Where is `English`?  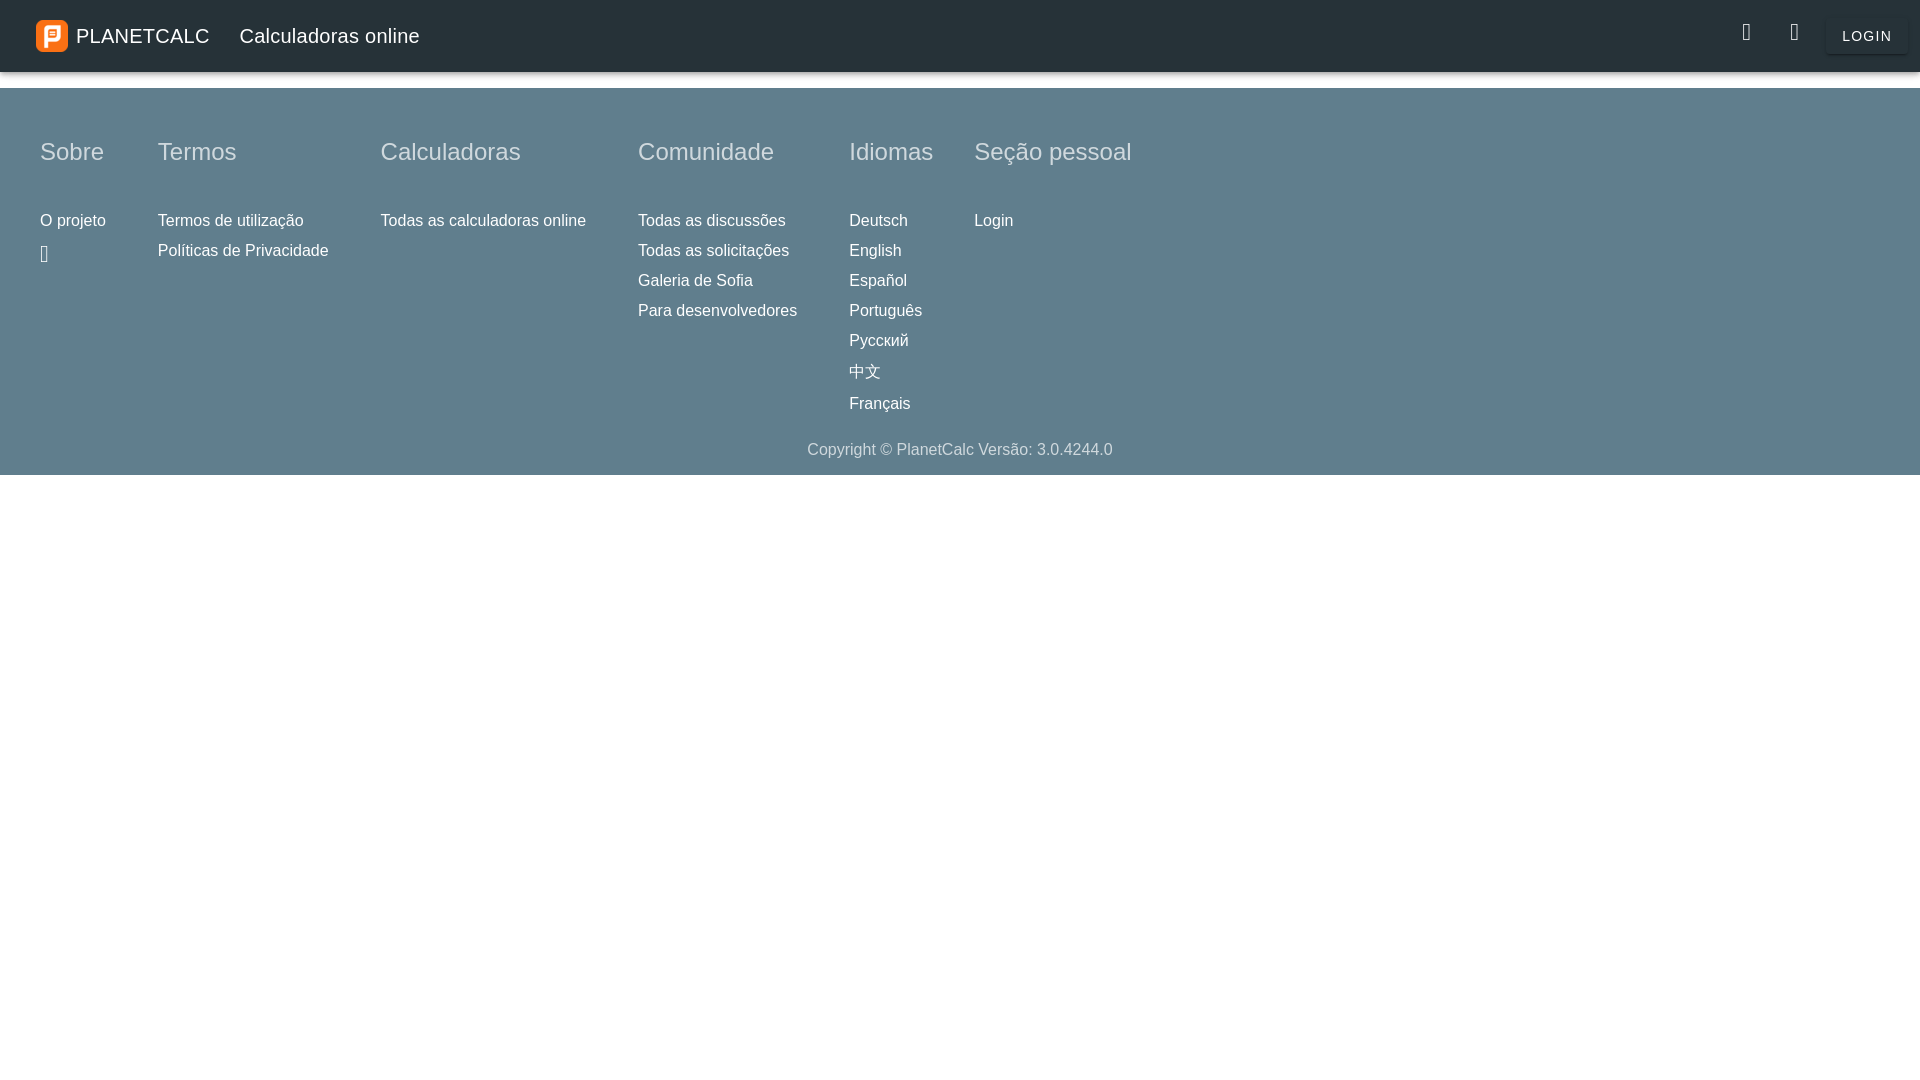
English is located at coordinates (880, 250).